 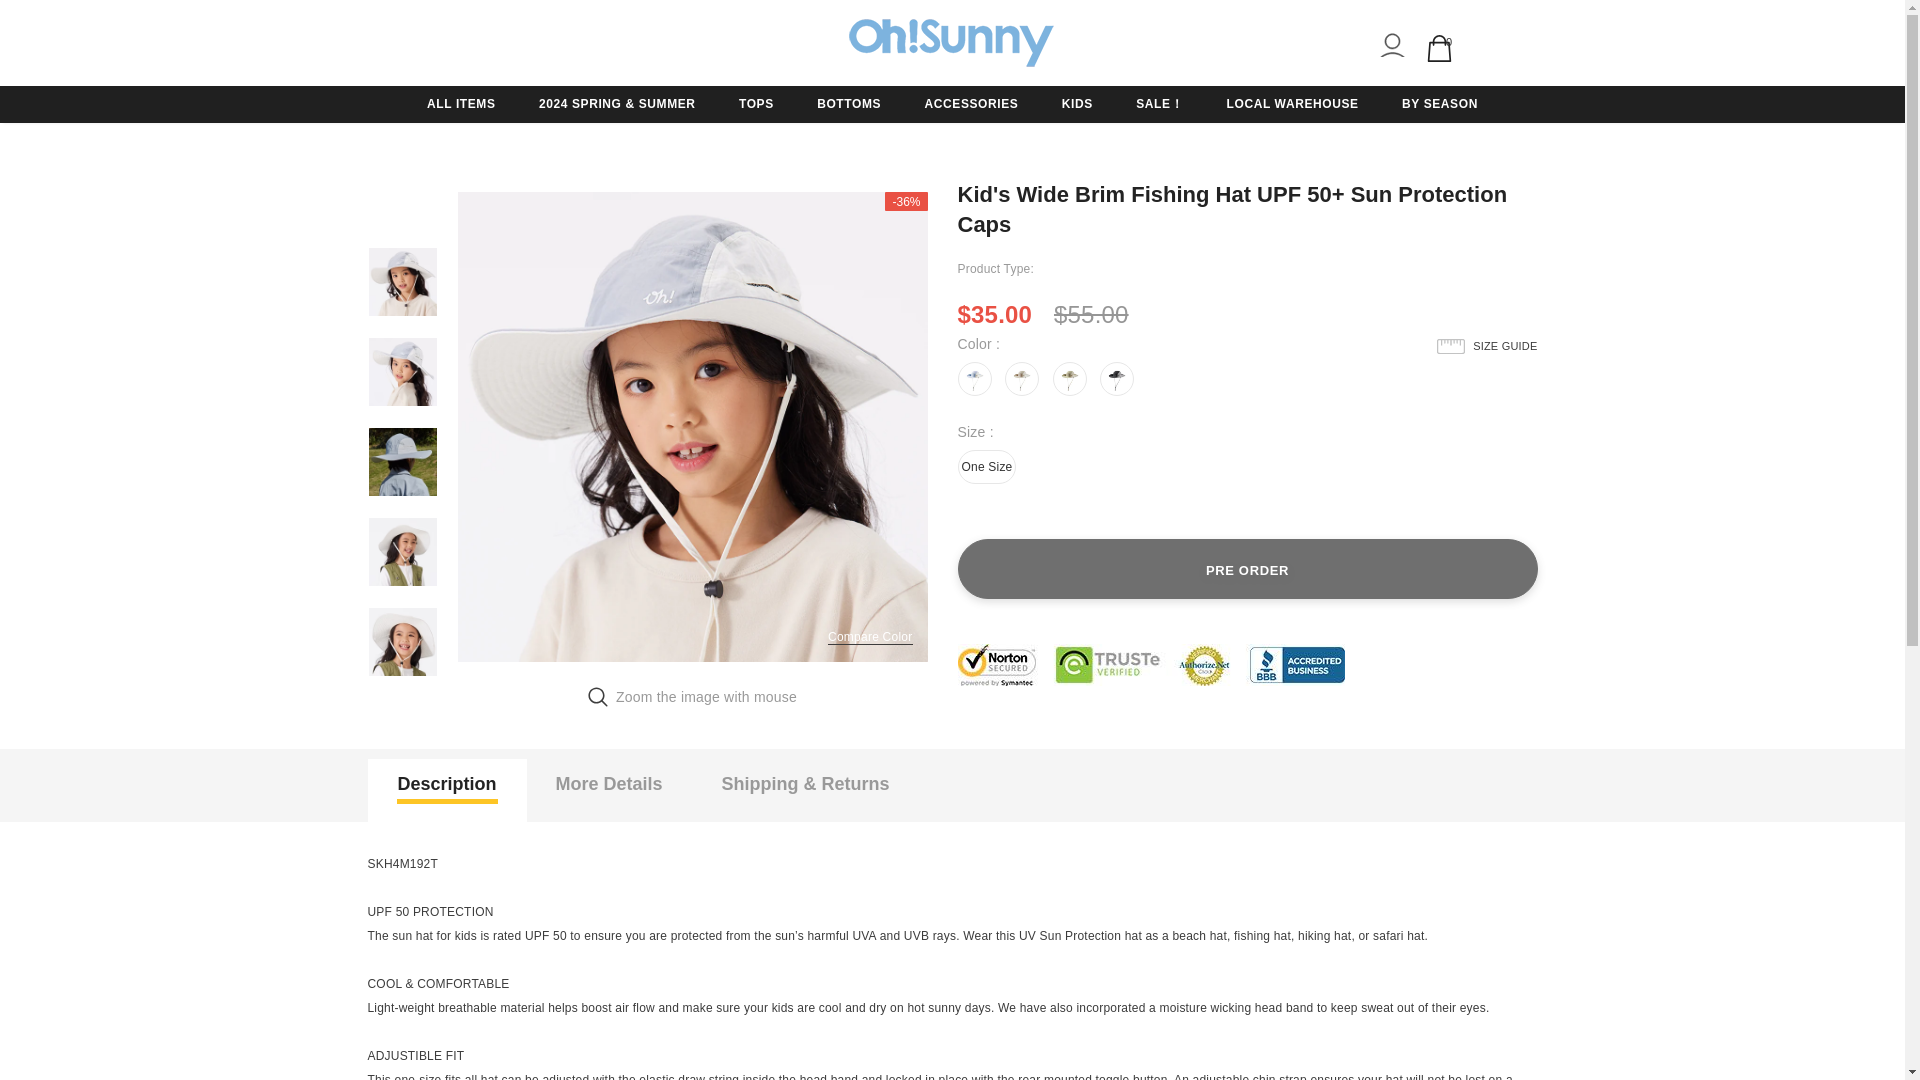 What do you see at coordinates (970, 104) in the screenshot?
I see `ACCESSORIES` at bounding box center [970, 104].